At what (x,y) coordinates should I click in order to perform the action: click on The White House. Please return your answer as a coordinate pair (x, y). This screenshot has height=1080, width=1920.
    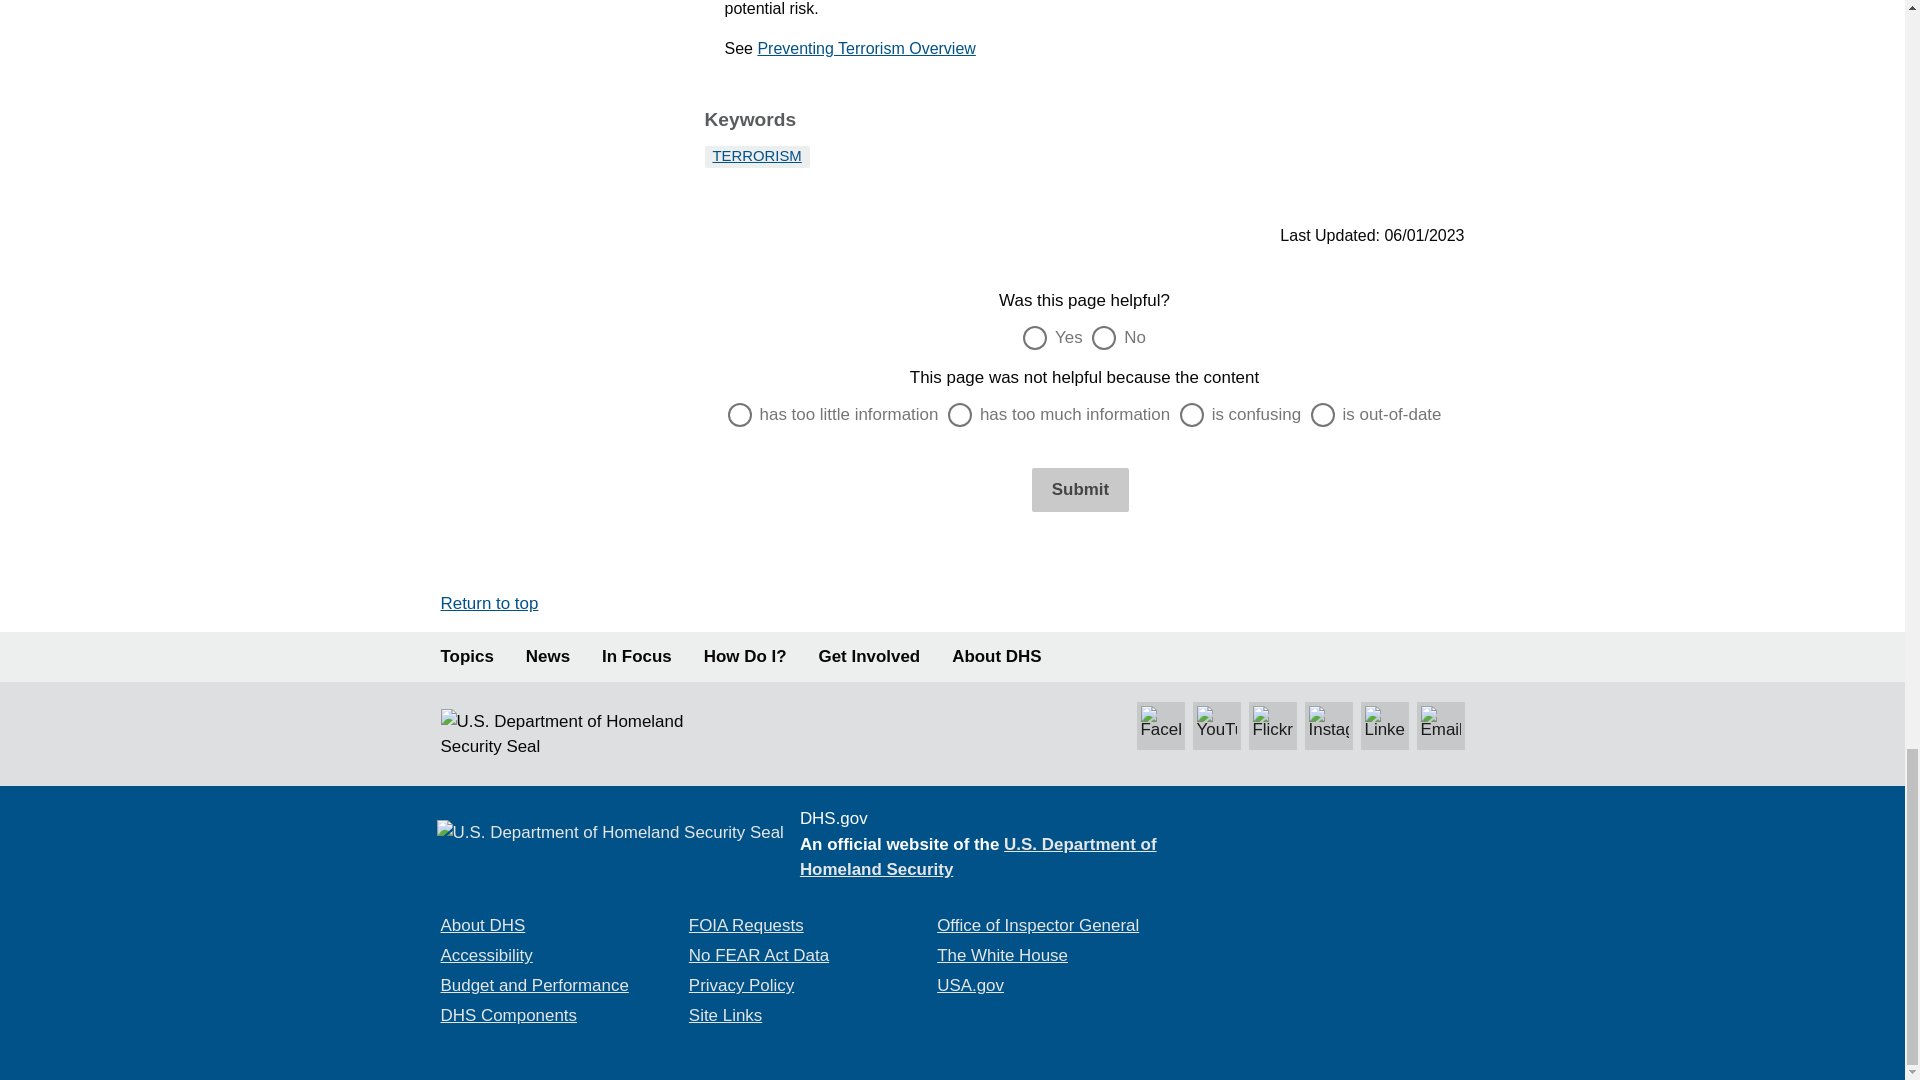
    Looking at the image, I should click on (1002, 956).